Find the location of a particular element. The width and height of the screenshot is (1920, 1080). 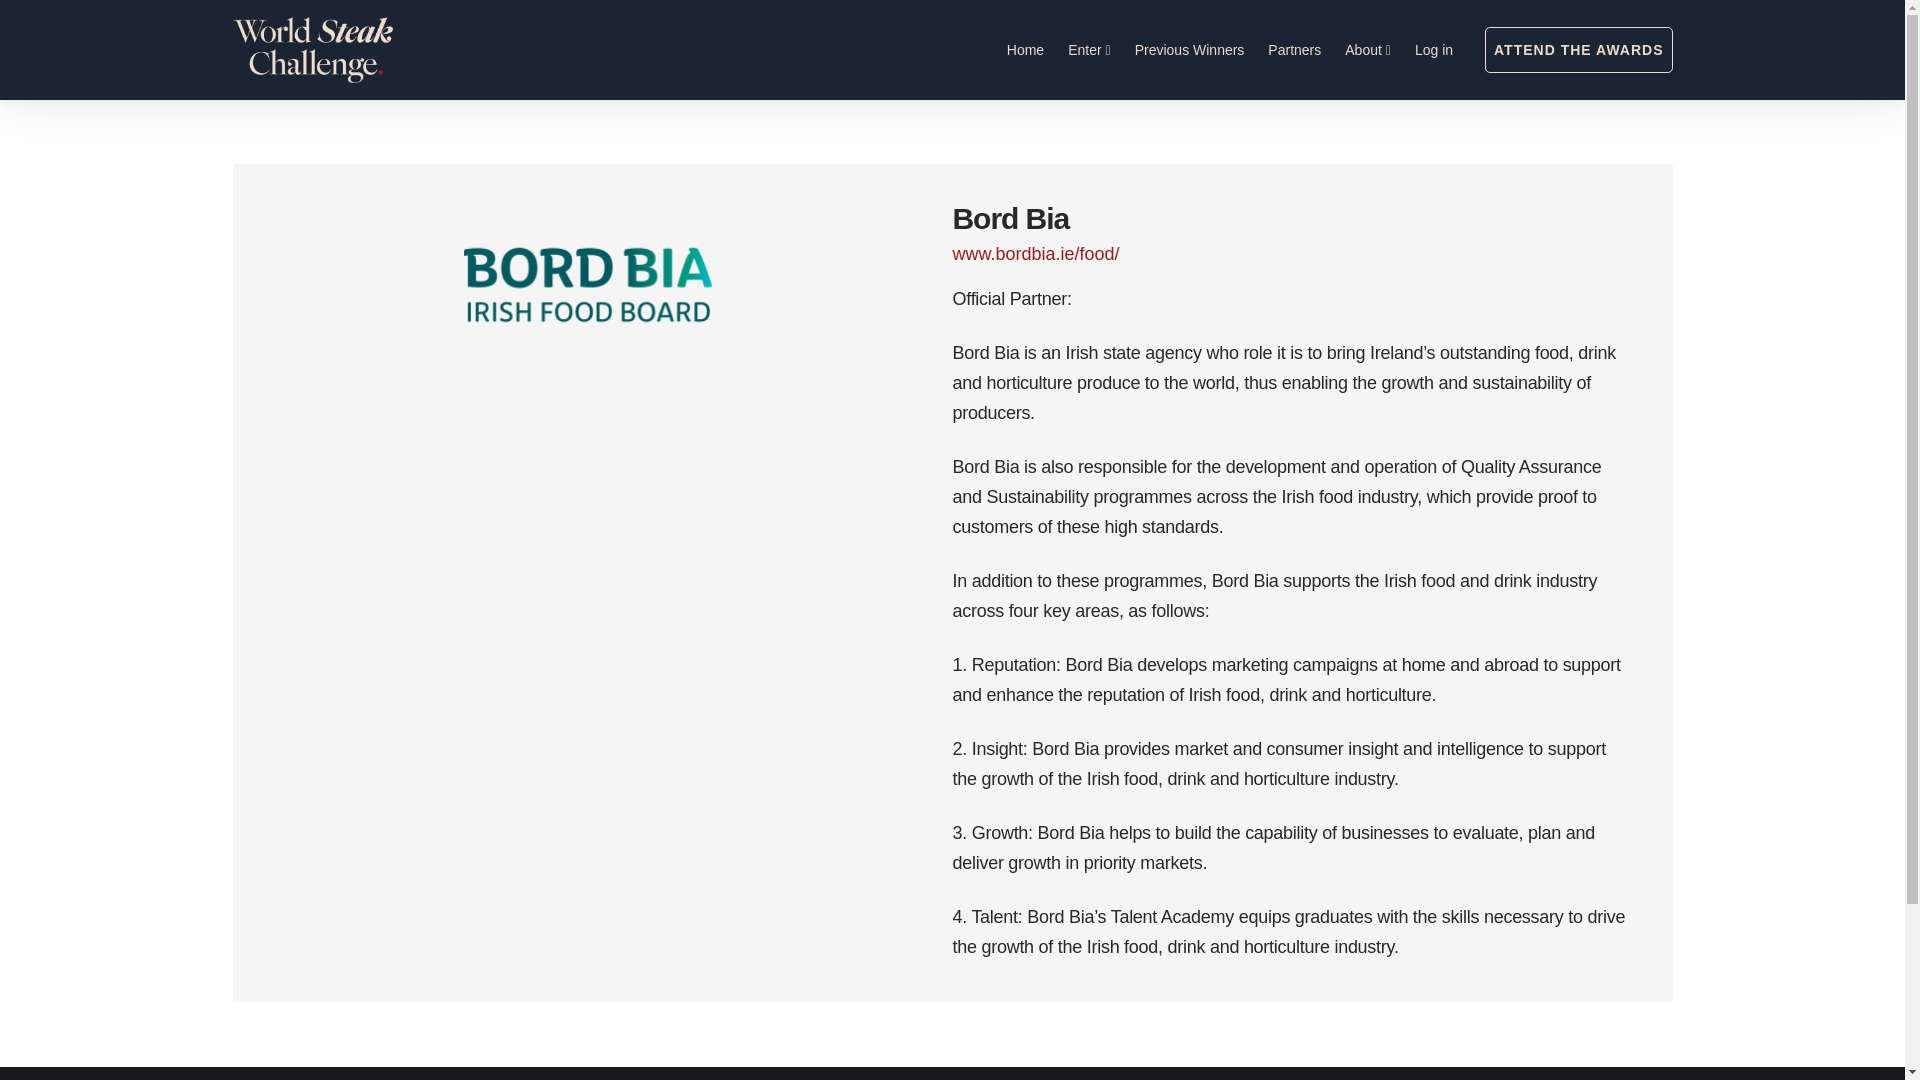

Enter is located at coordinates (1088, 49).